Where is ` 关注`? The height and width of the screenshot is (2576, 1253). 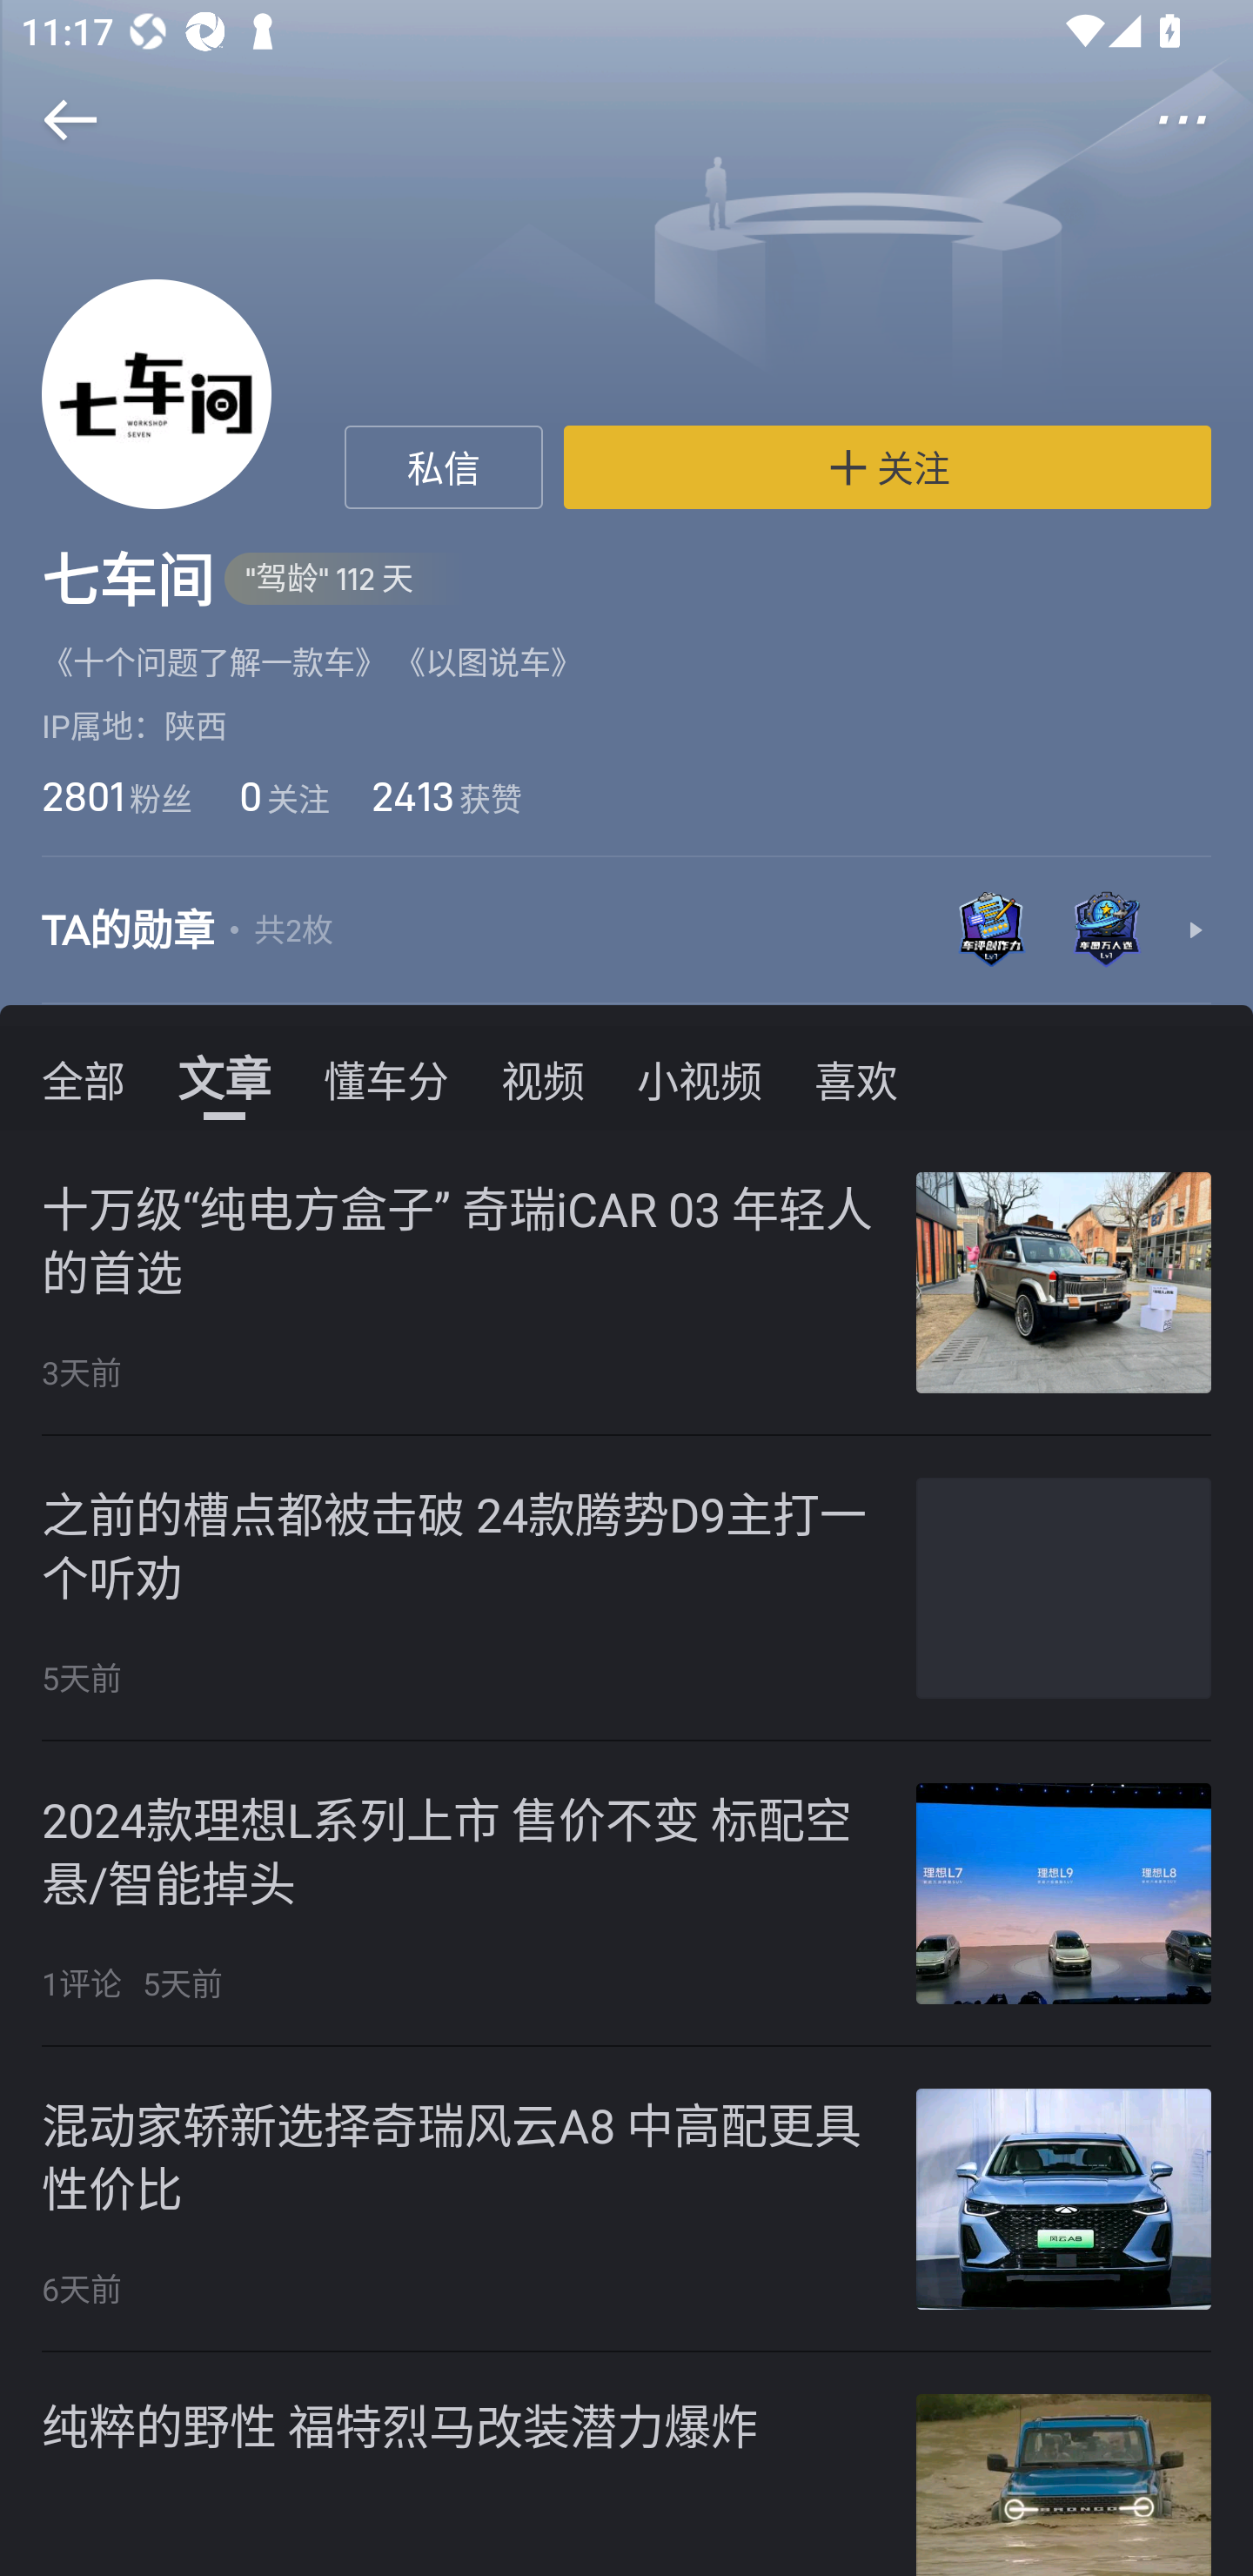  关注 is located at coordinates (888, 467).